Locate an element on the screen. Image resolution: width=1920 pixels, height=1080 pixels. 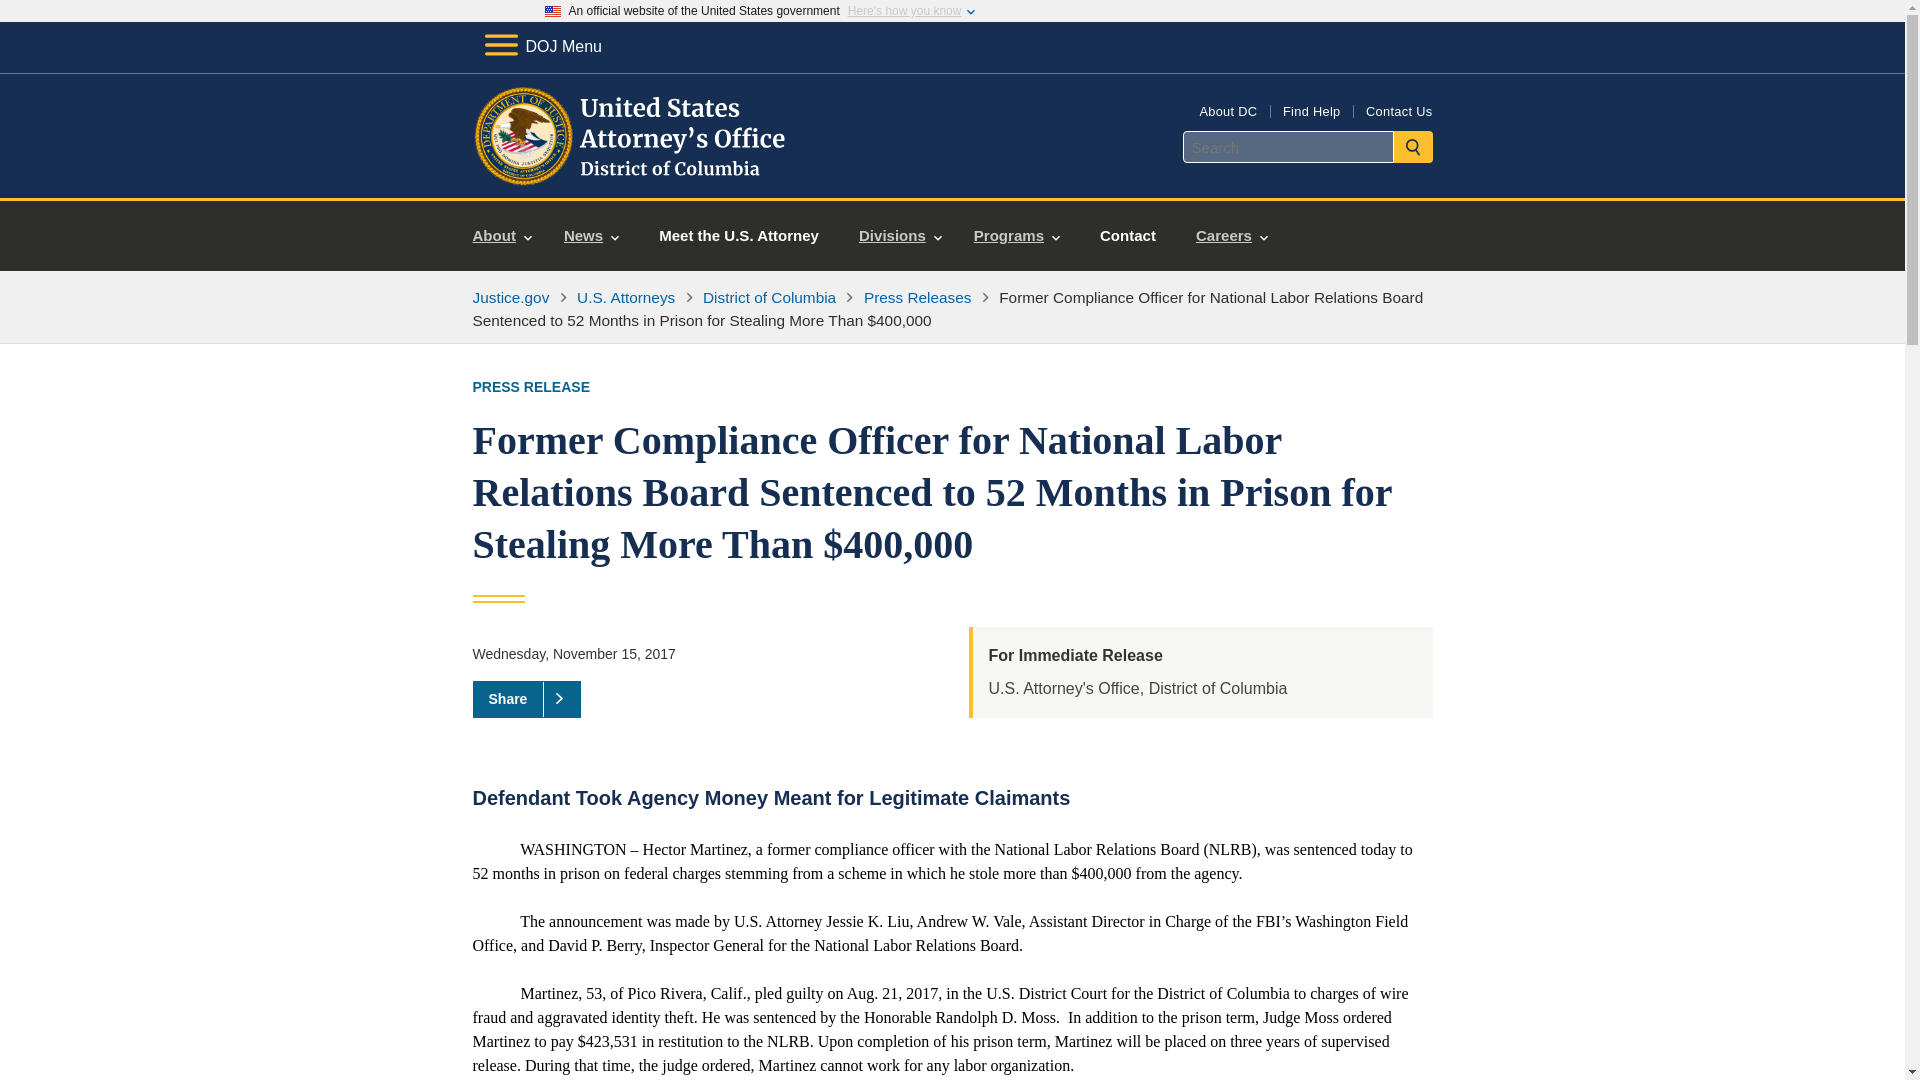
Press Releases is located at coordinates (918, 297).